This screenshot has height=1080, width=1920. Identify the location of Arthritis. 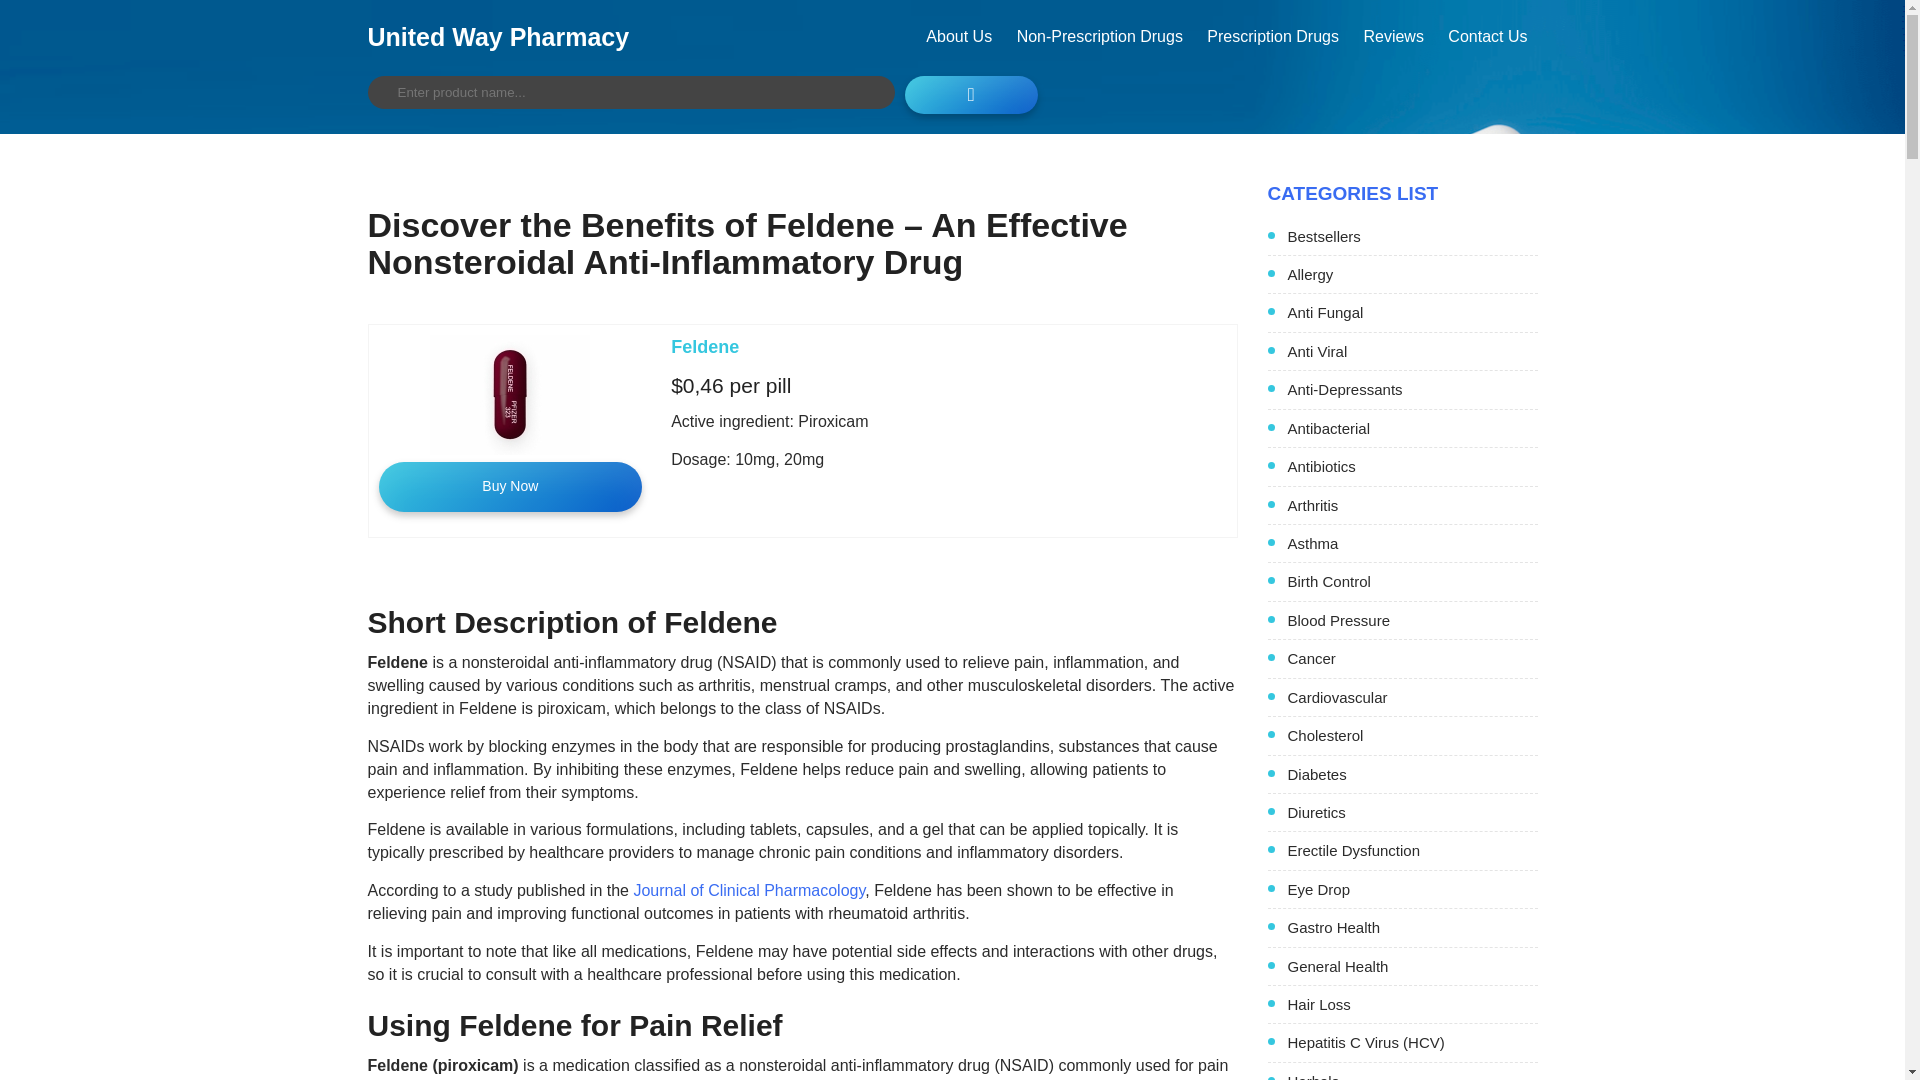
(1412, 505).